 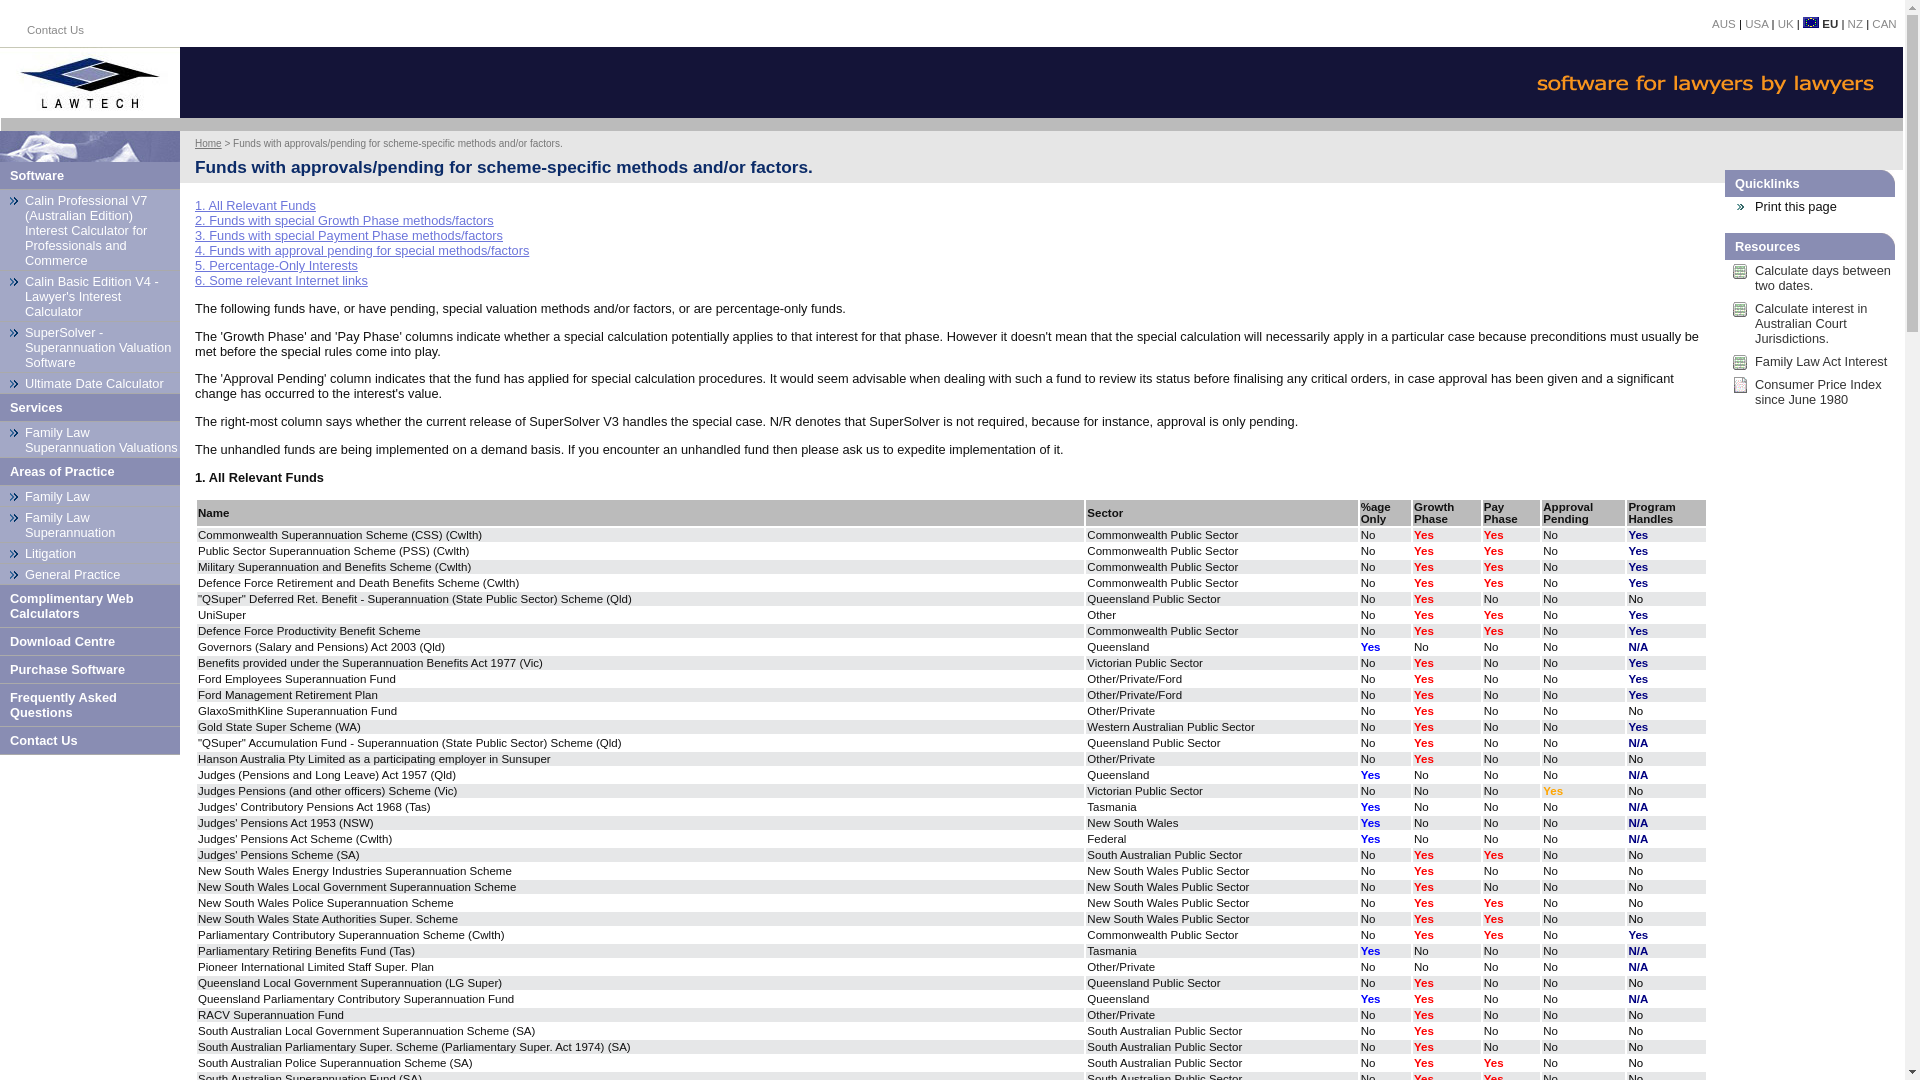 I want to click on Family Law Superannuation Valuations, so click(x=90, y=440).